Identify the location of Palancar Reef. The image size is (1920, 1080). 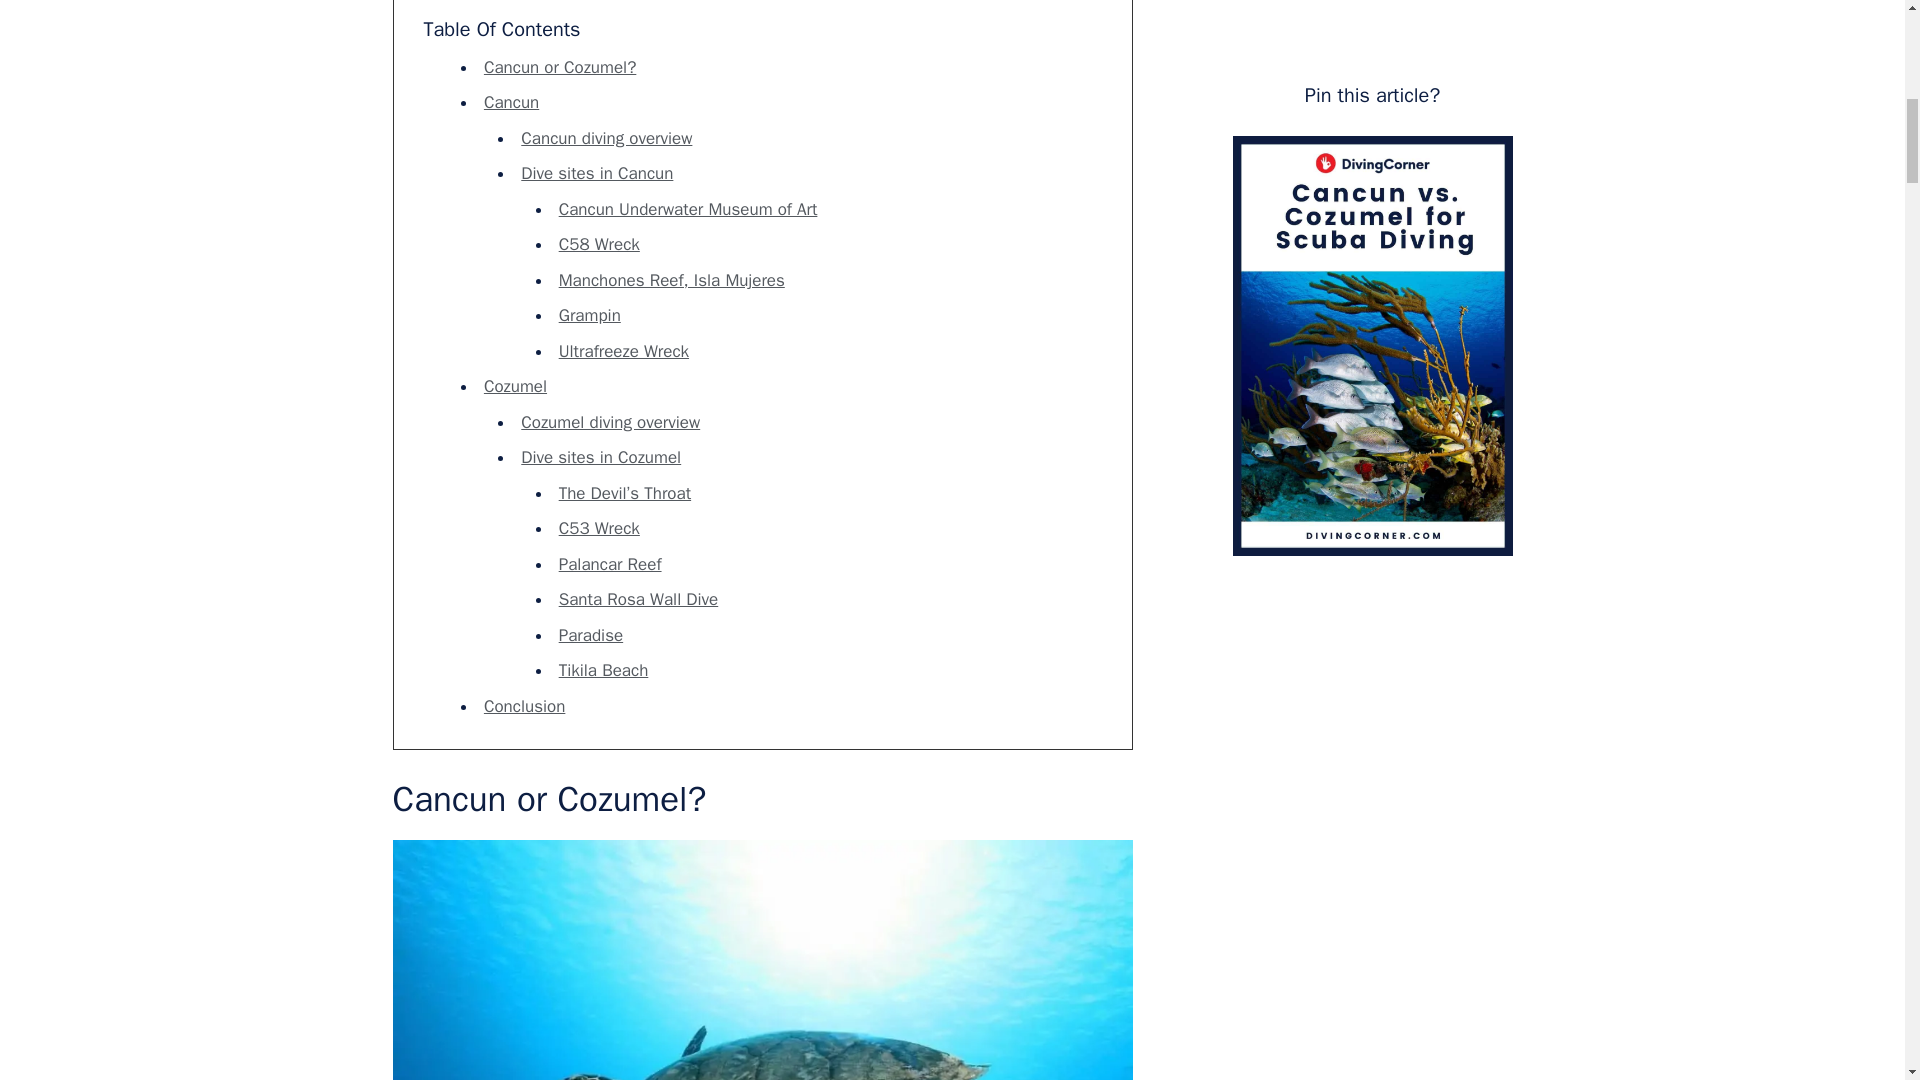
(610, 564).